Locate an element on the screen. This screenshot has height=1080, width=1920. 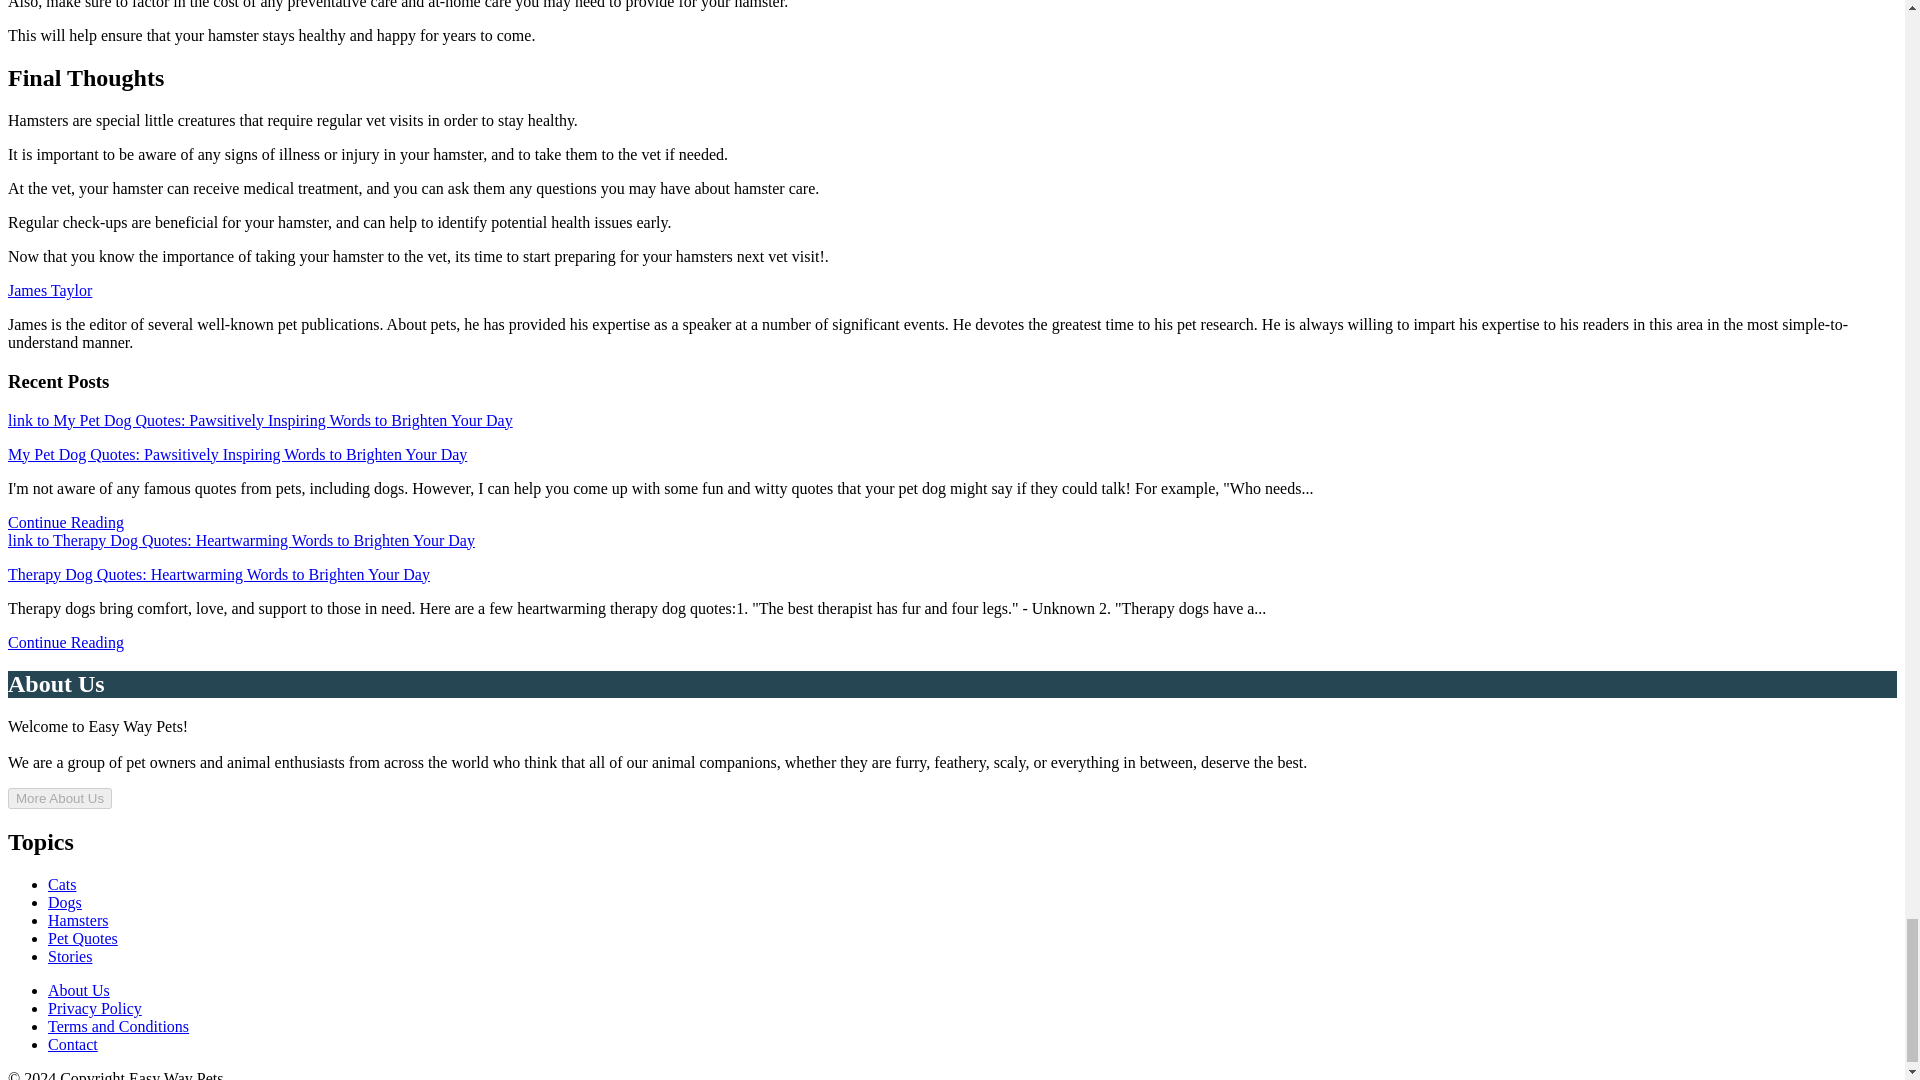
Dogs is located at coordinates (65, 902).